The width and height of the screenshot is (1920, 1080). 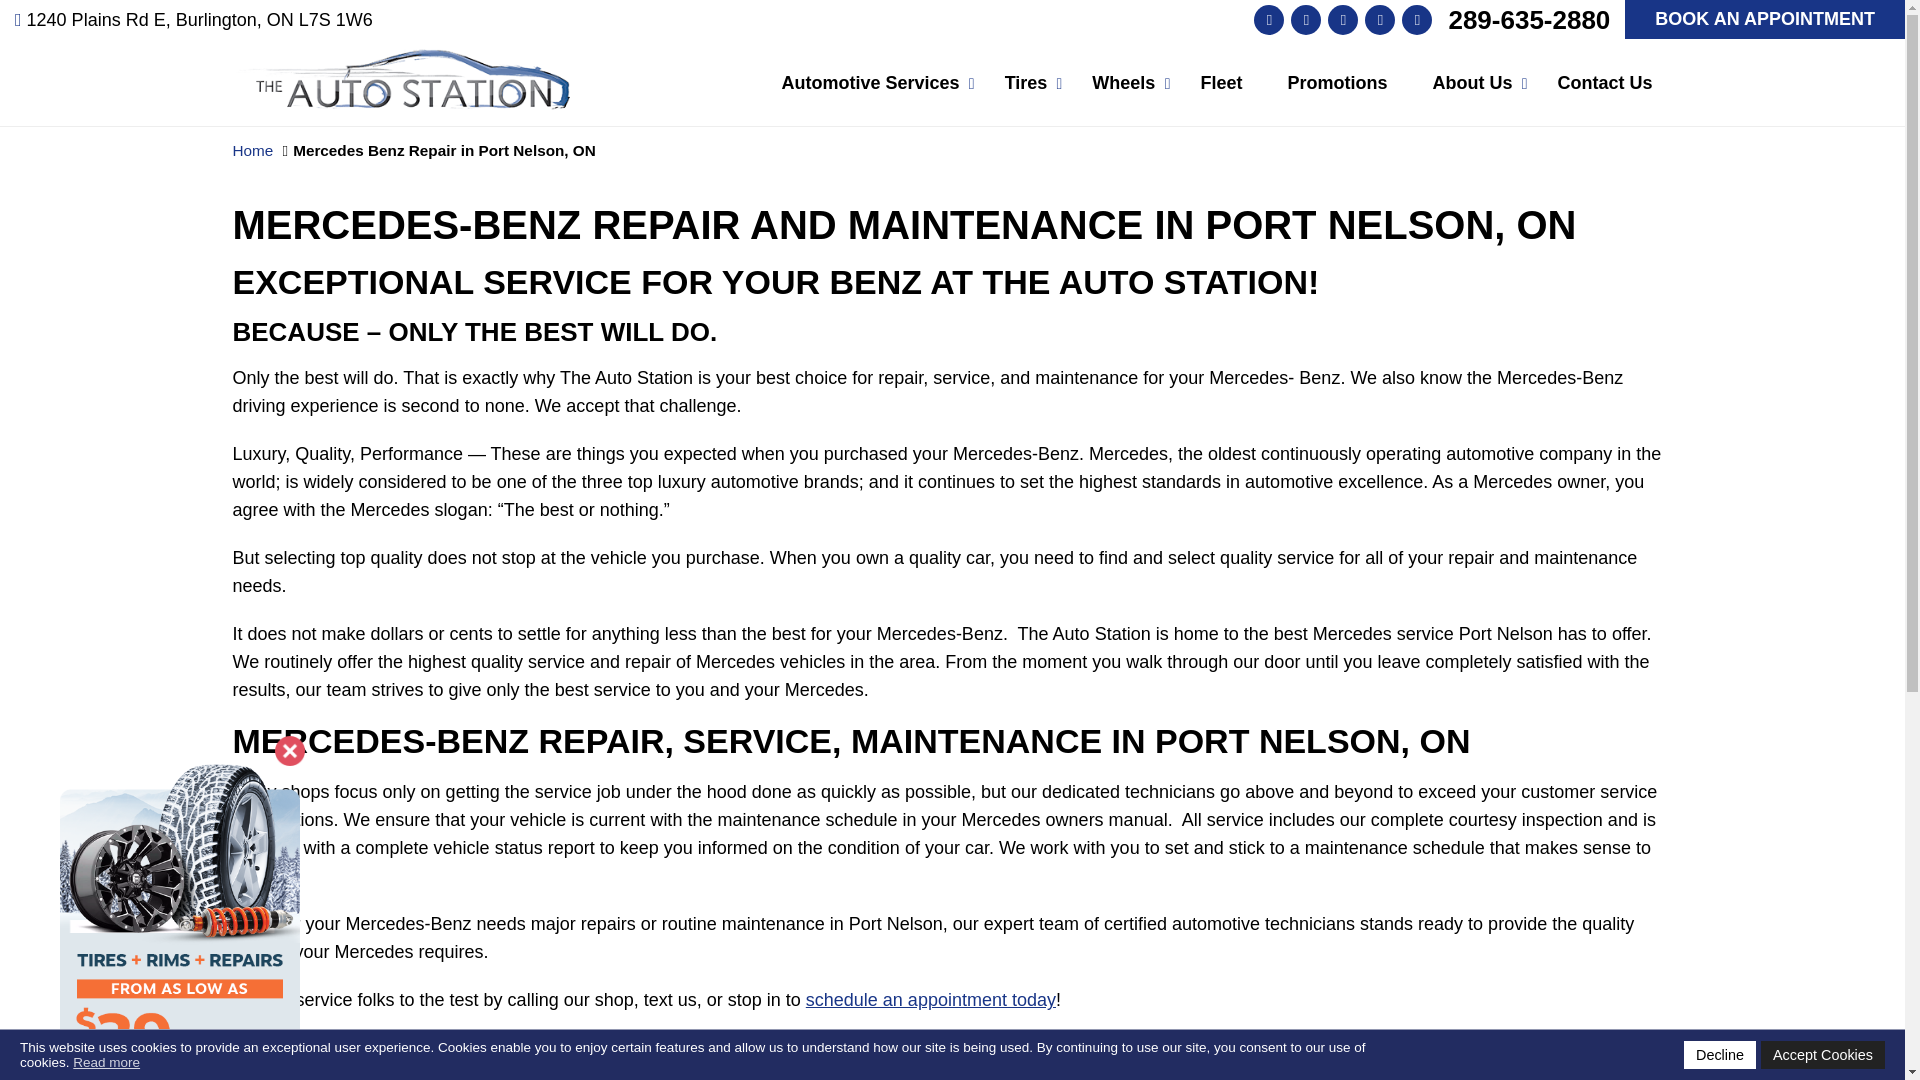 What do you see at coordinates (106, 1062) in the screenshot?
I see `Read more` at bounding box center [106, 1062].